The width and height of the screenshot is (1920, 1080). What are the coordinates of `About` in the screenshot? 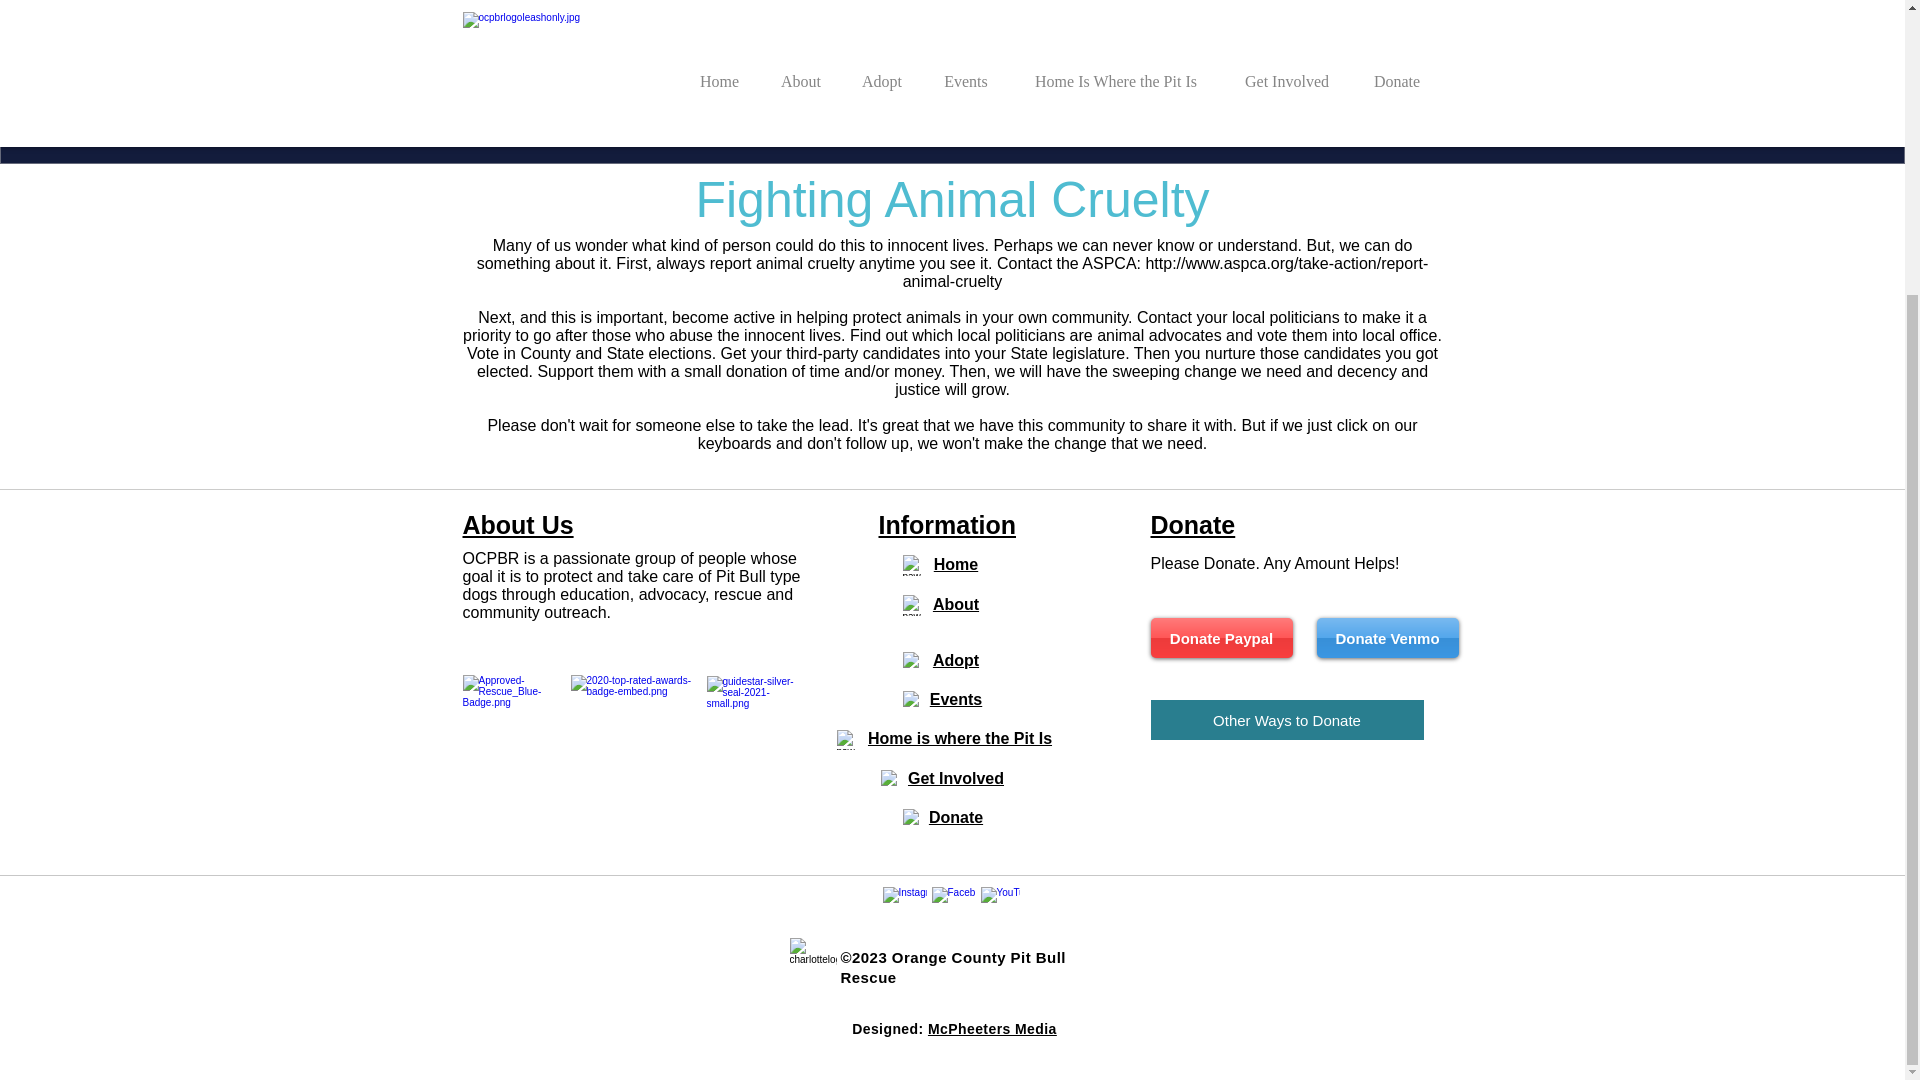 It's located at (956, 604).